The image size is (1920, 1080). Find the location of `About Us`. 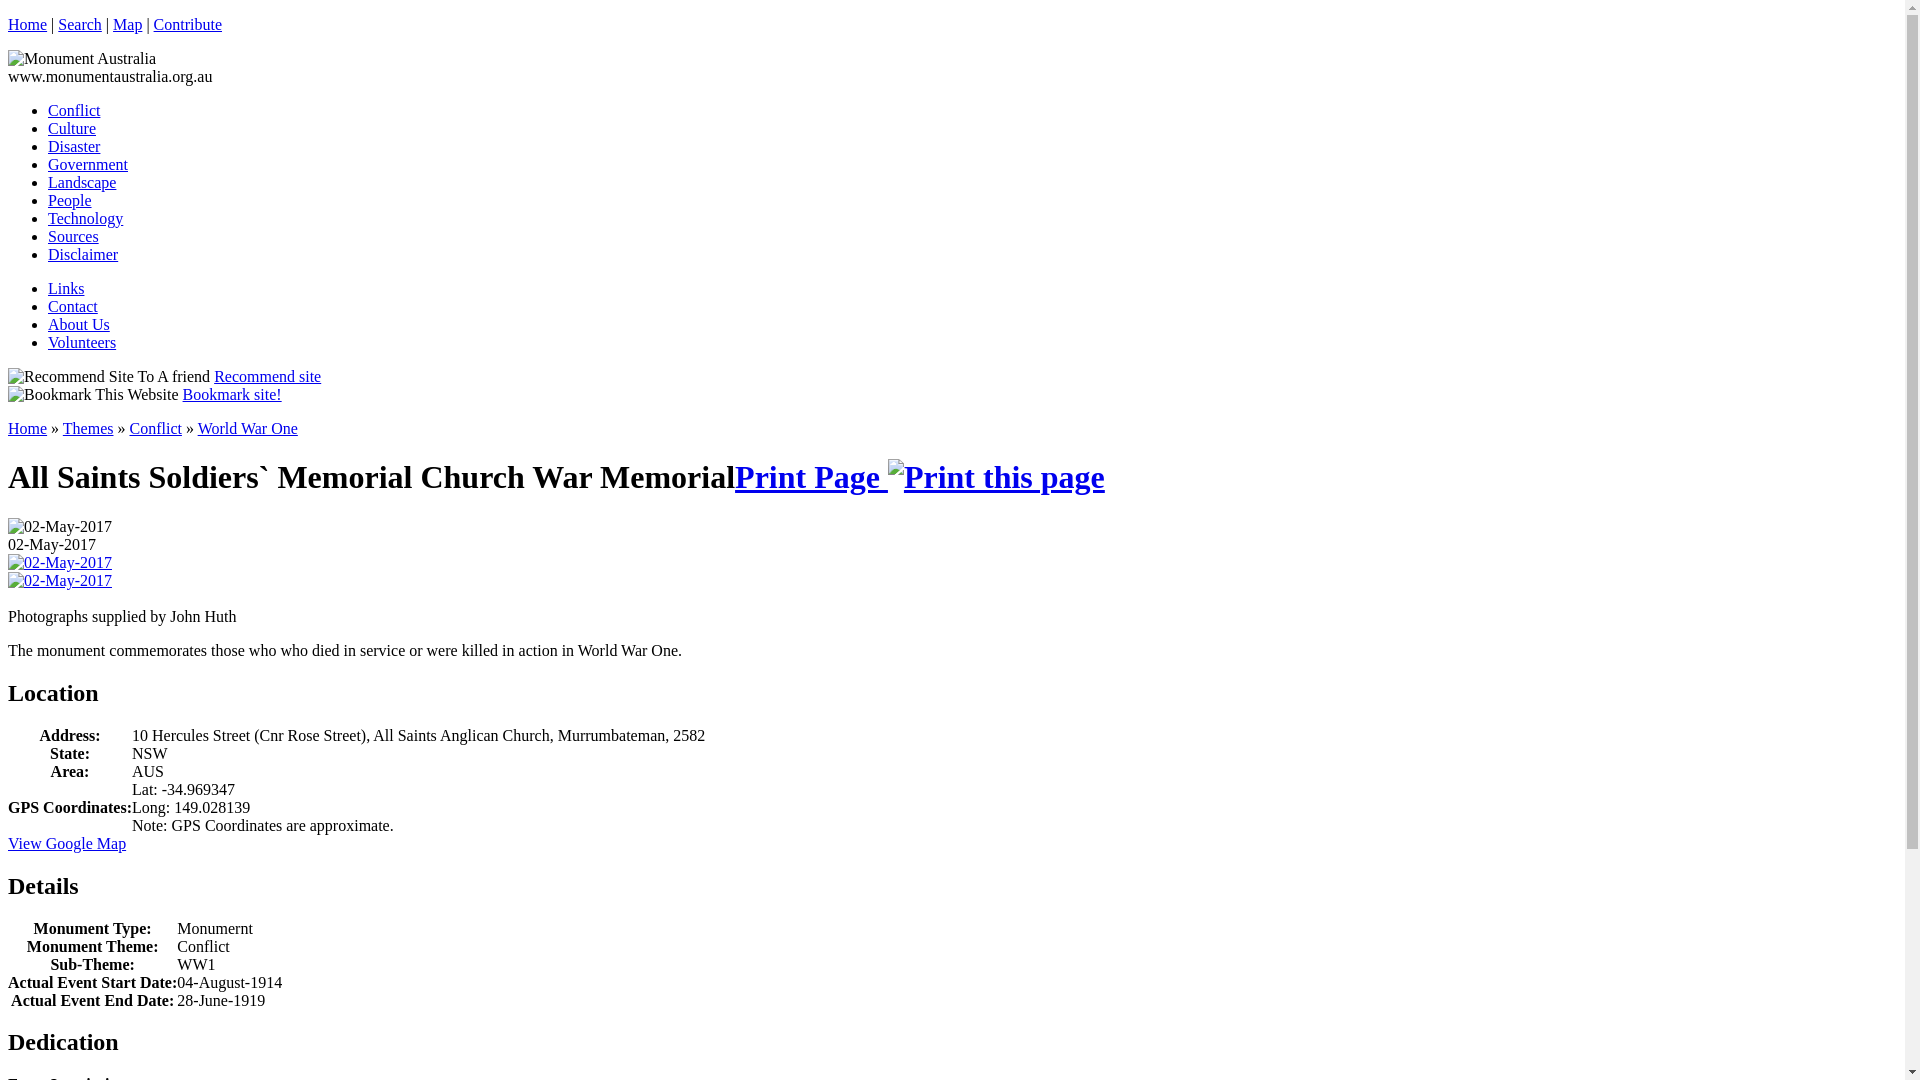

About Us is located at coordinates (79, 324).